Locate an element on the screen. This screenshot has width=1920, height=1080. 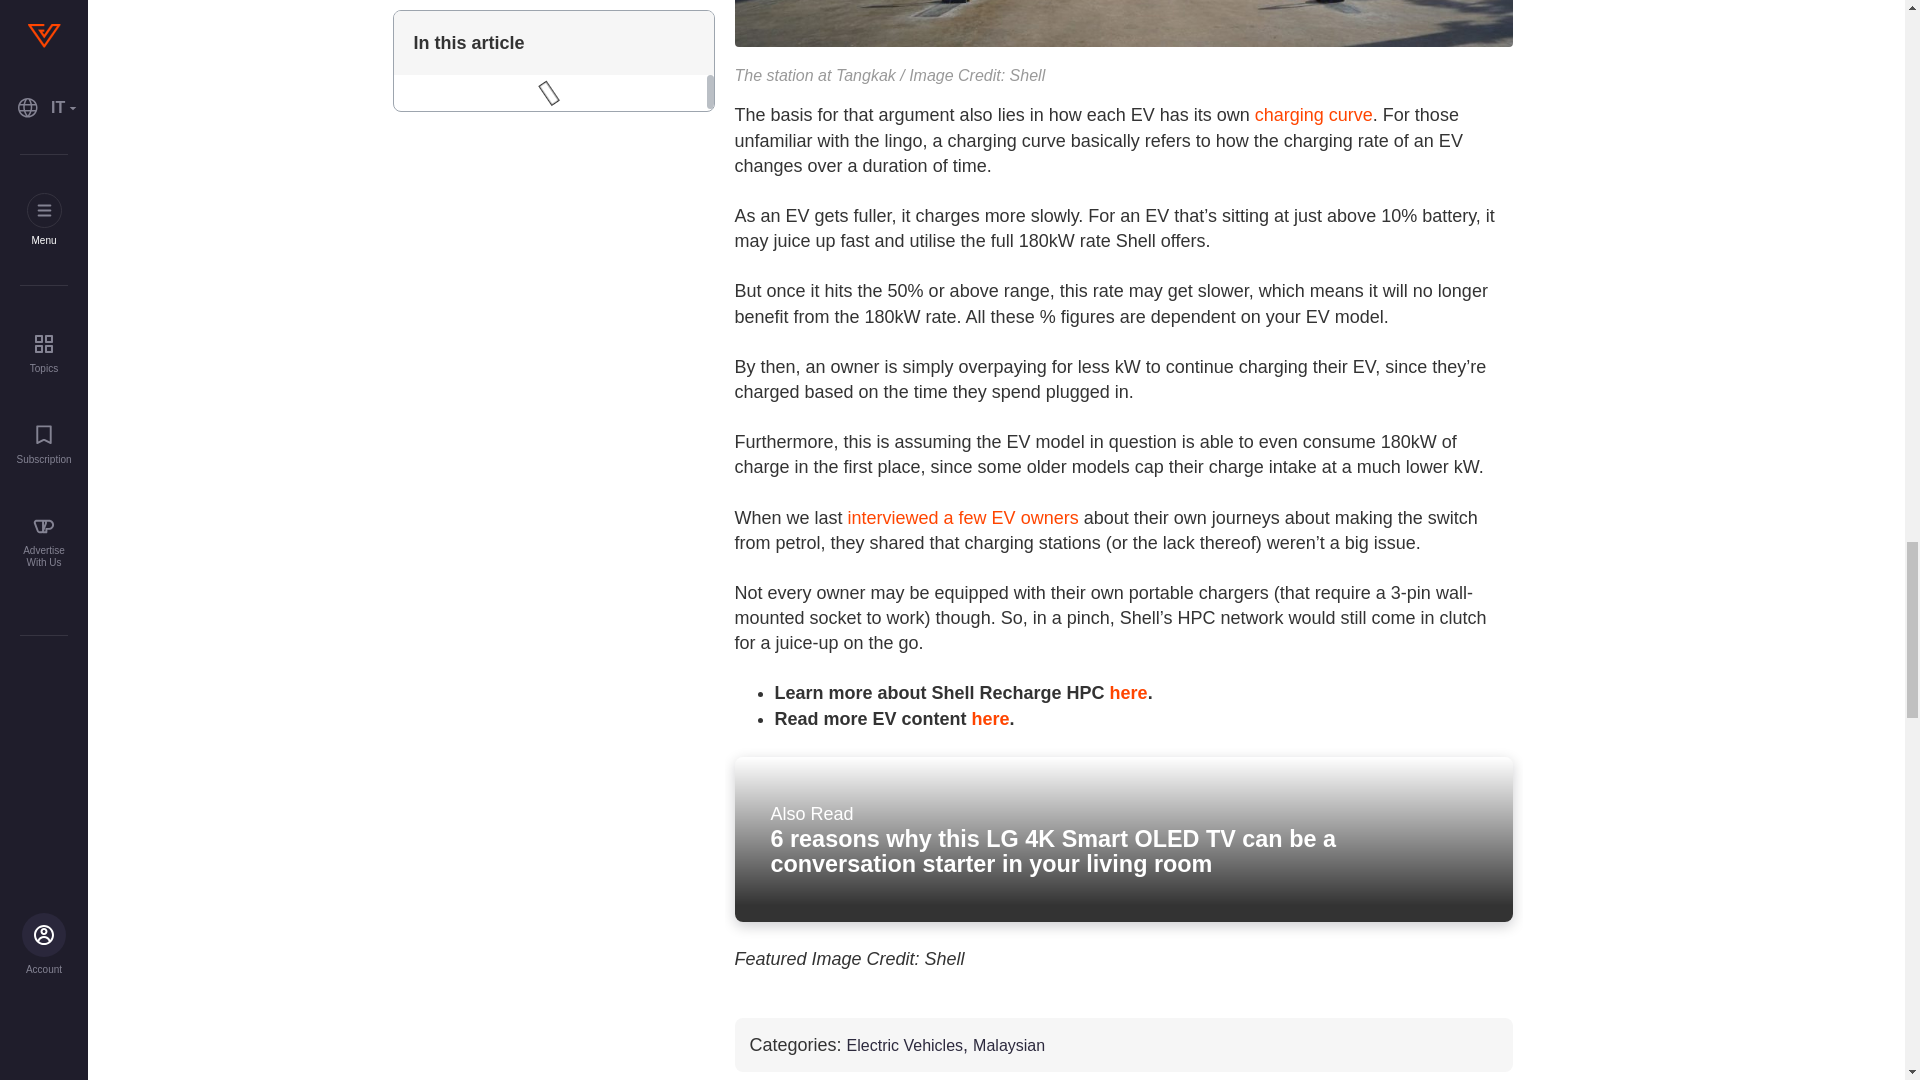
charging curve is located at coordinates (1314, 114).